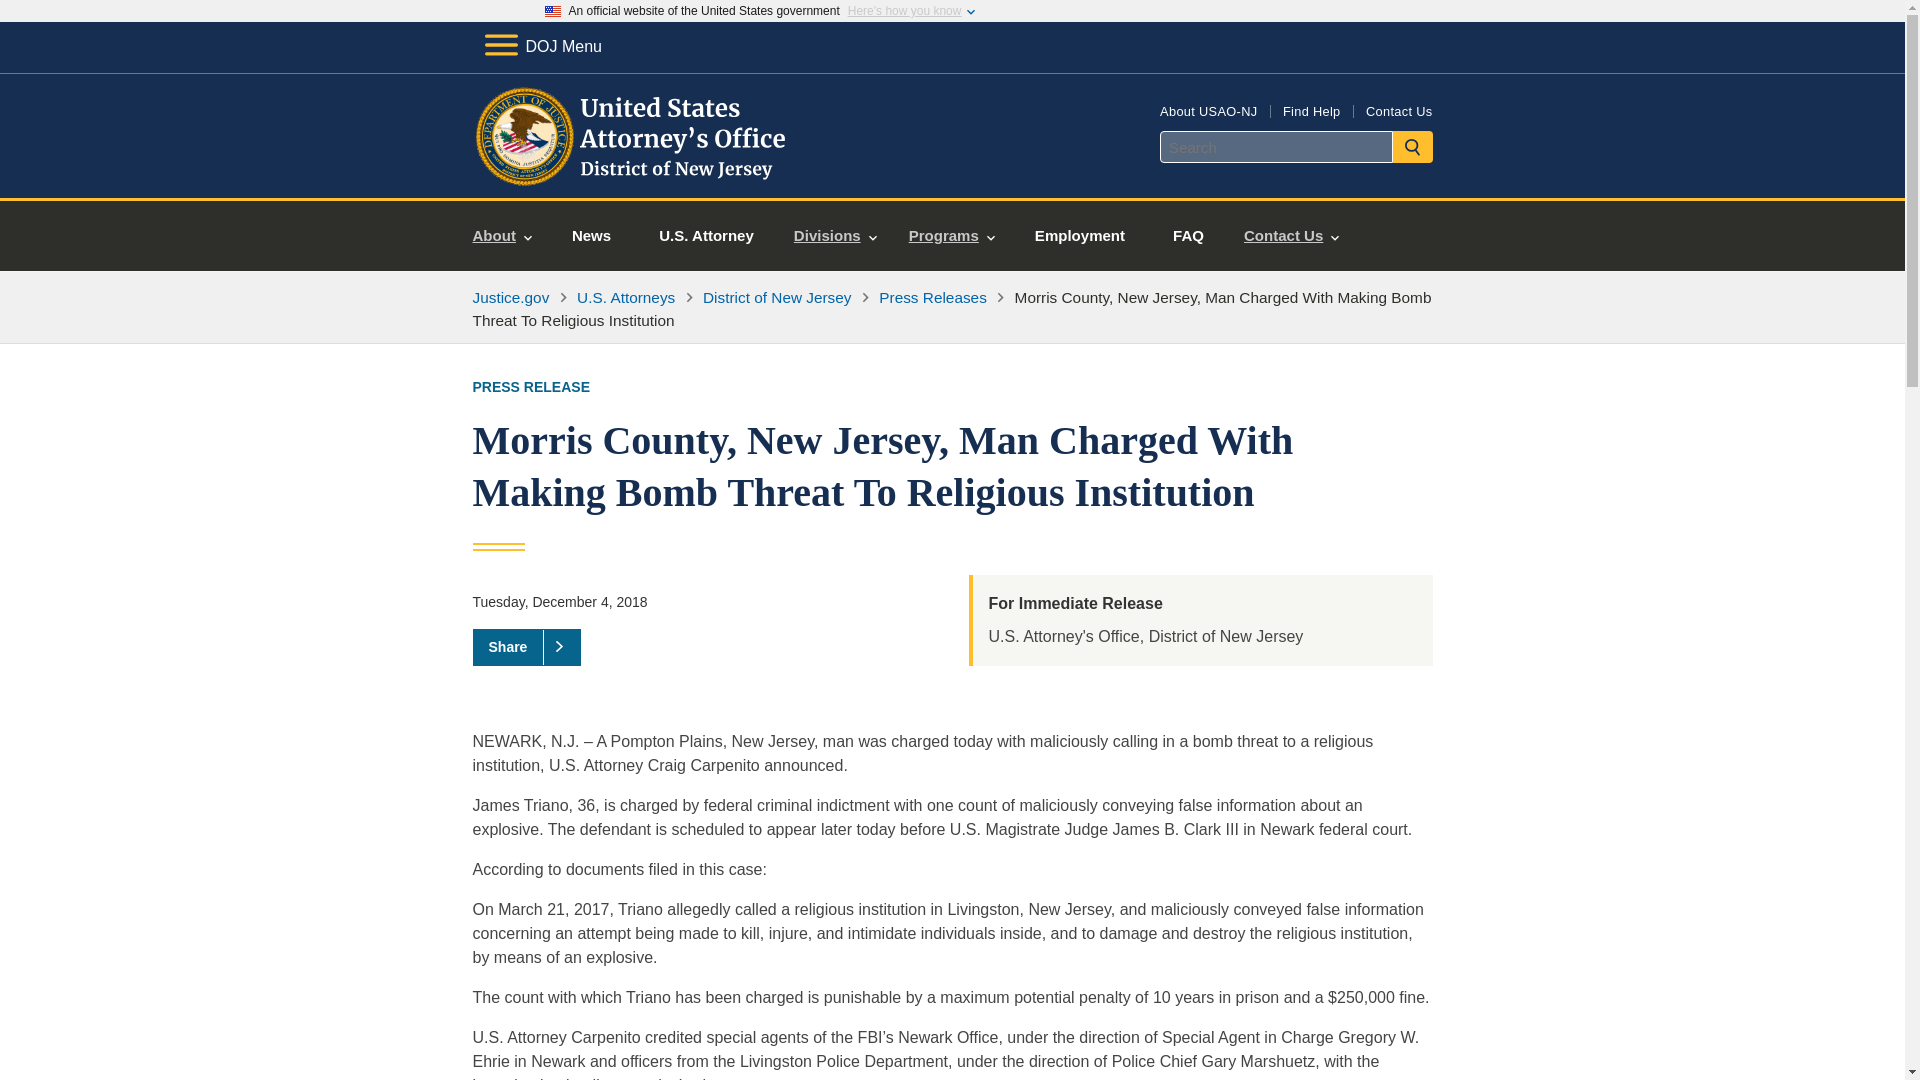 The image size is (1920, 1080). What do you see at coordinates (706, 236) in the screenshot?
I see `U.S. Attorney` at bounding box center [706, 236].